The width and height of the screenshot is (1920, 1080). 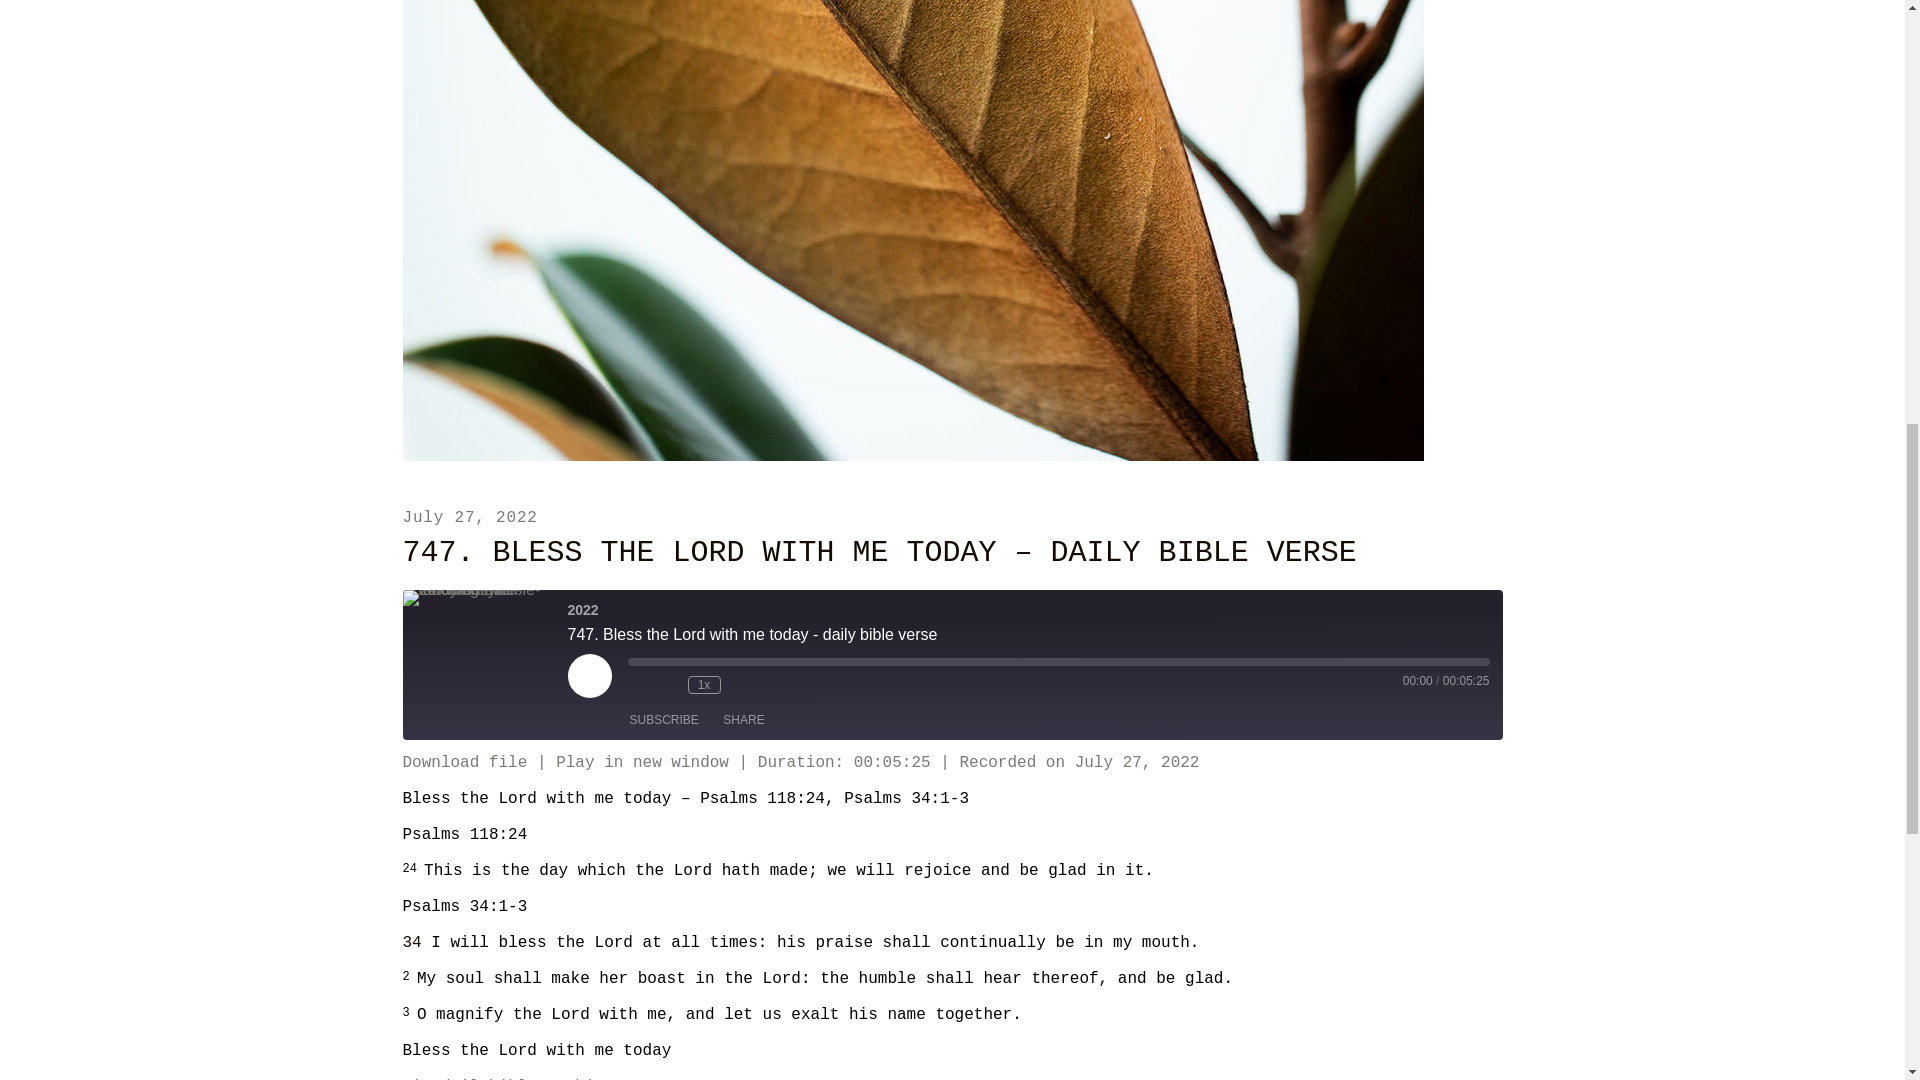 I want to click on Subscribe, so click(x=664, y=720).